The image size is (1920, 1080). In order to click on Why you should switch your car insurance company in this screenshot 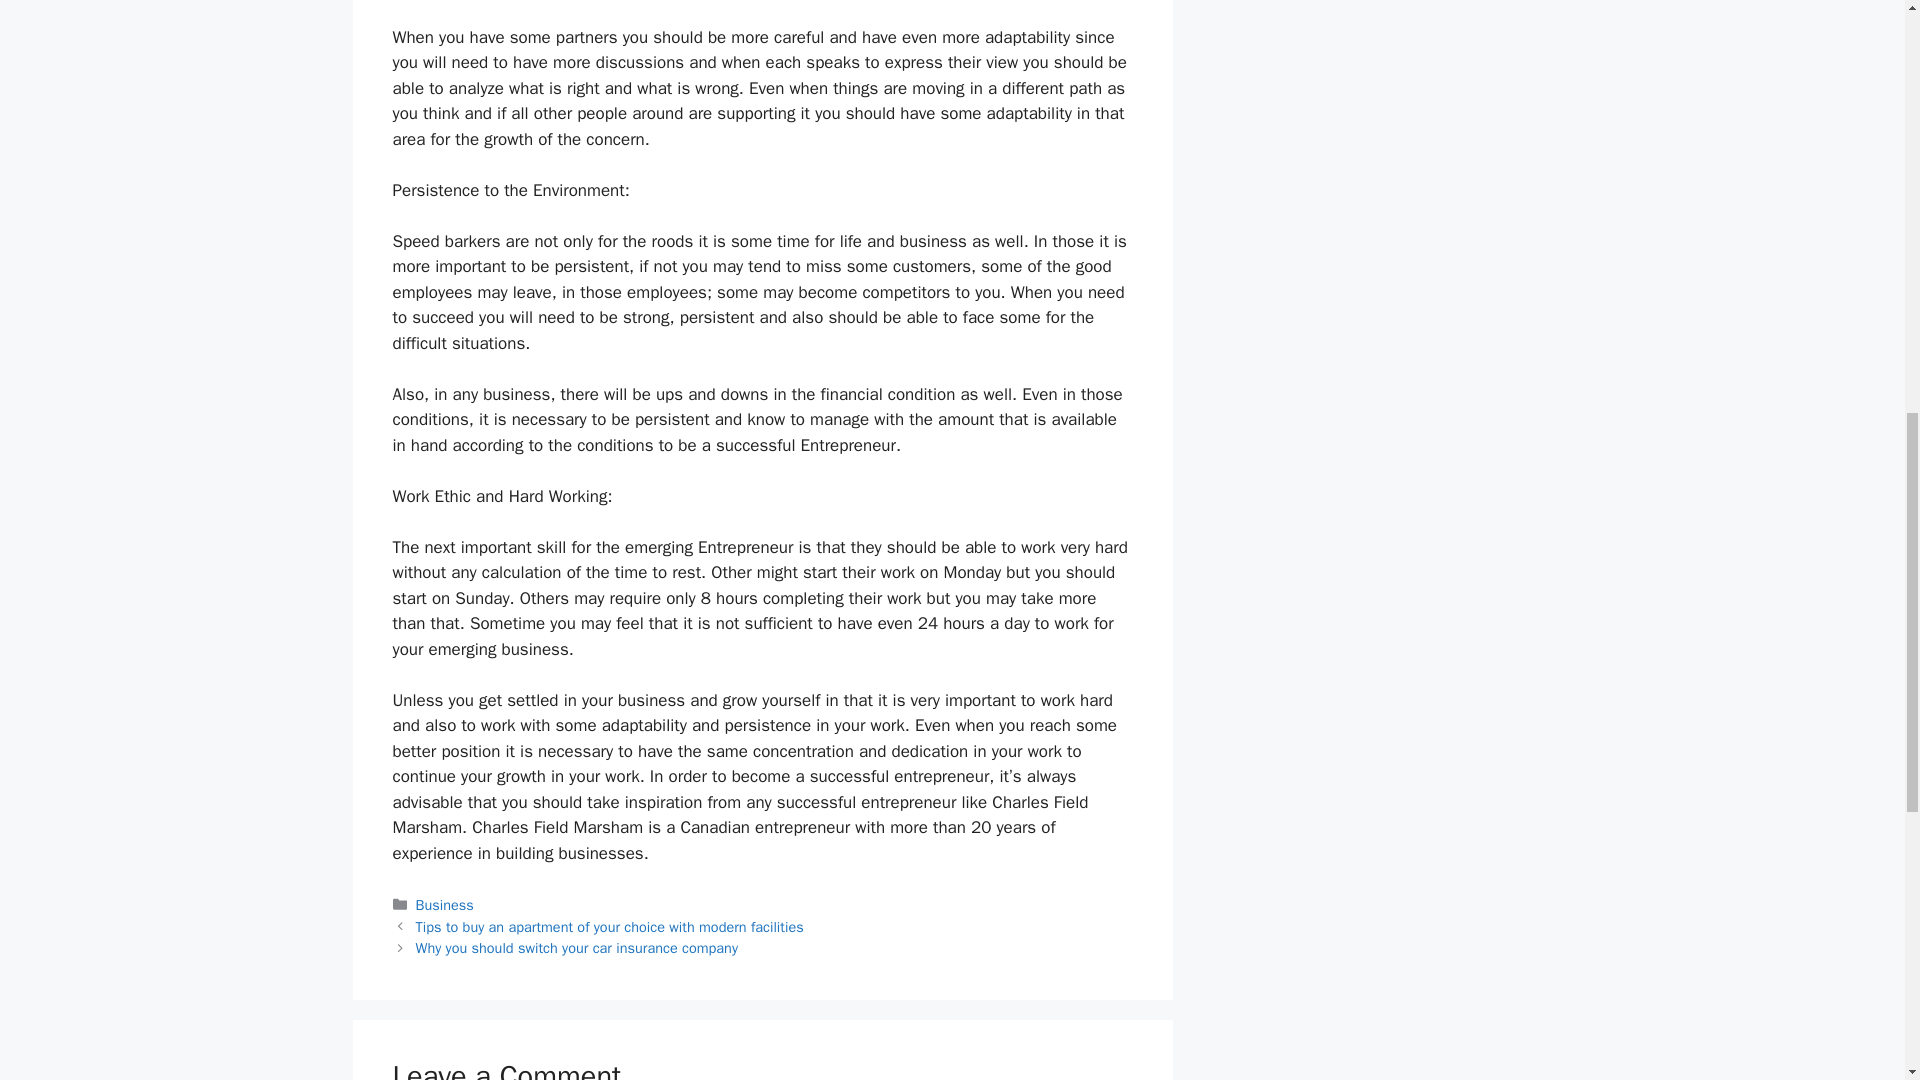, I will do `click(576, 947)`.